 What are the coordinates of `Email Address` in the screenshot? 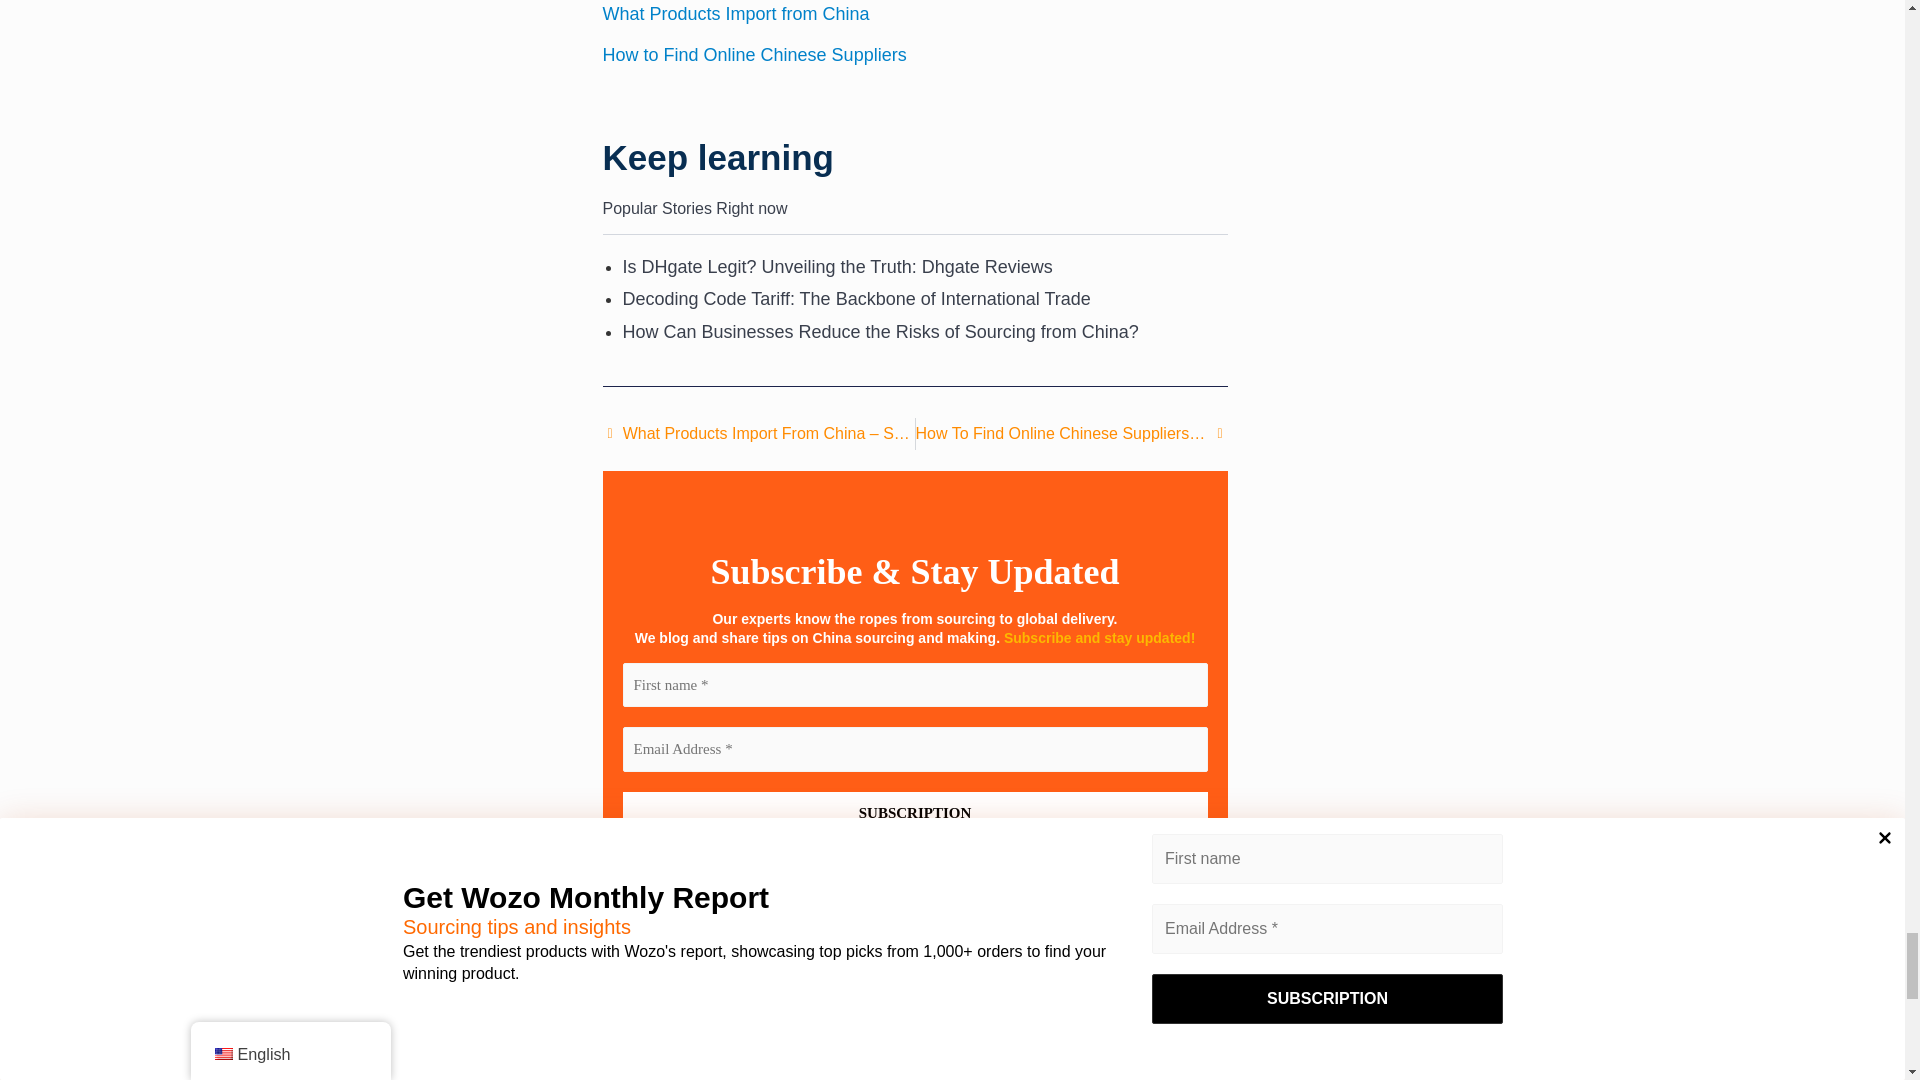 It's located at (914, 749).